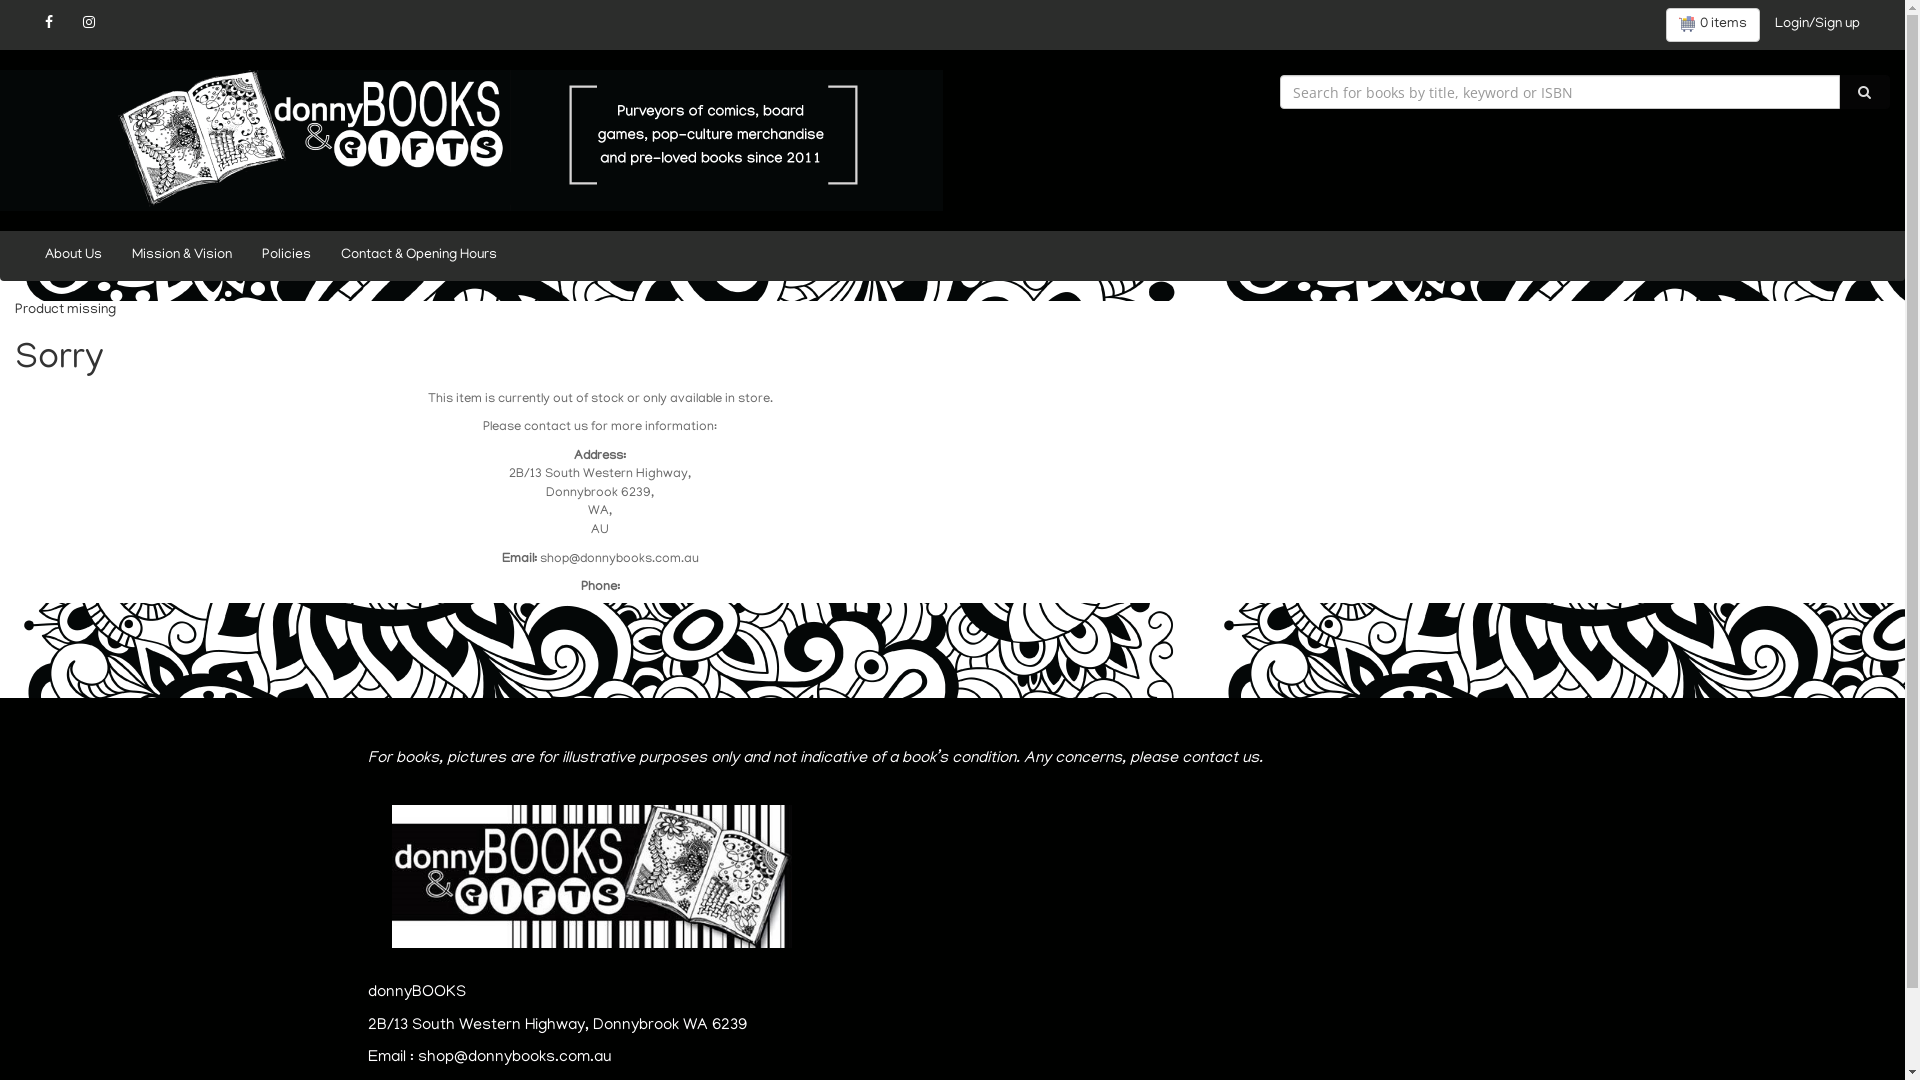  Describe the element at coordinates (515, 1058) in the screenshot. I see `shop@donnybooks.com.au` at that location.